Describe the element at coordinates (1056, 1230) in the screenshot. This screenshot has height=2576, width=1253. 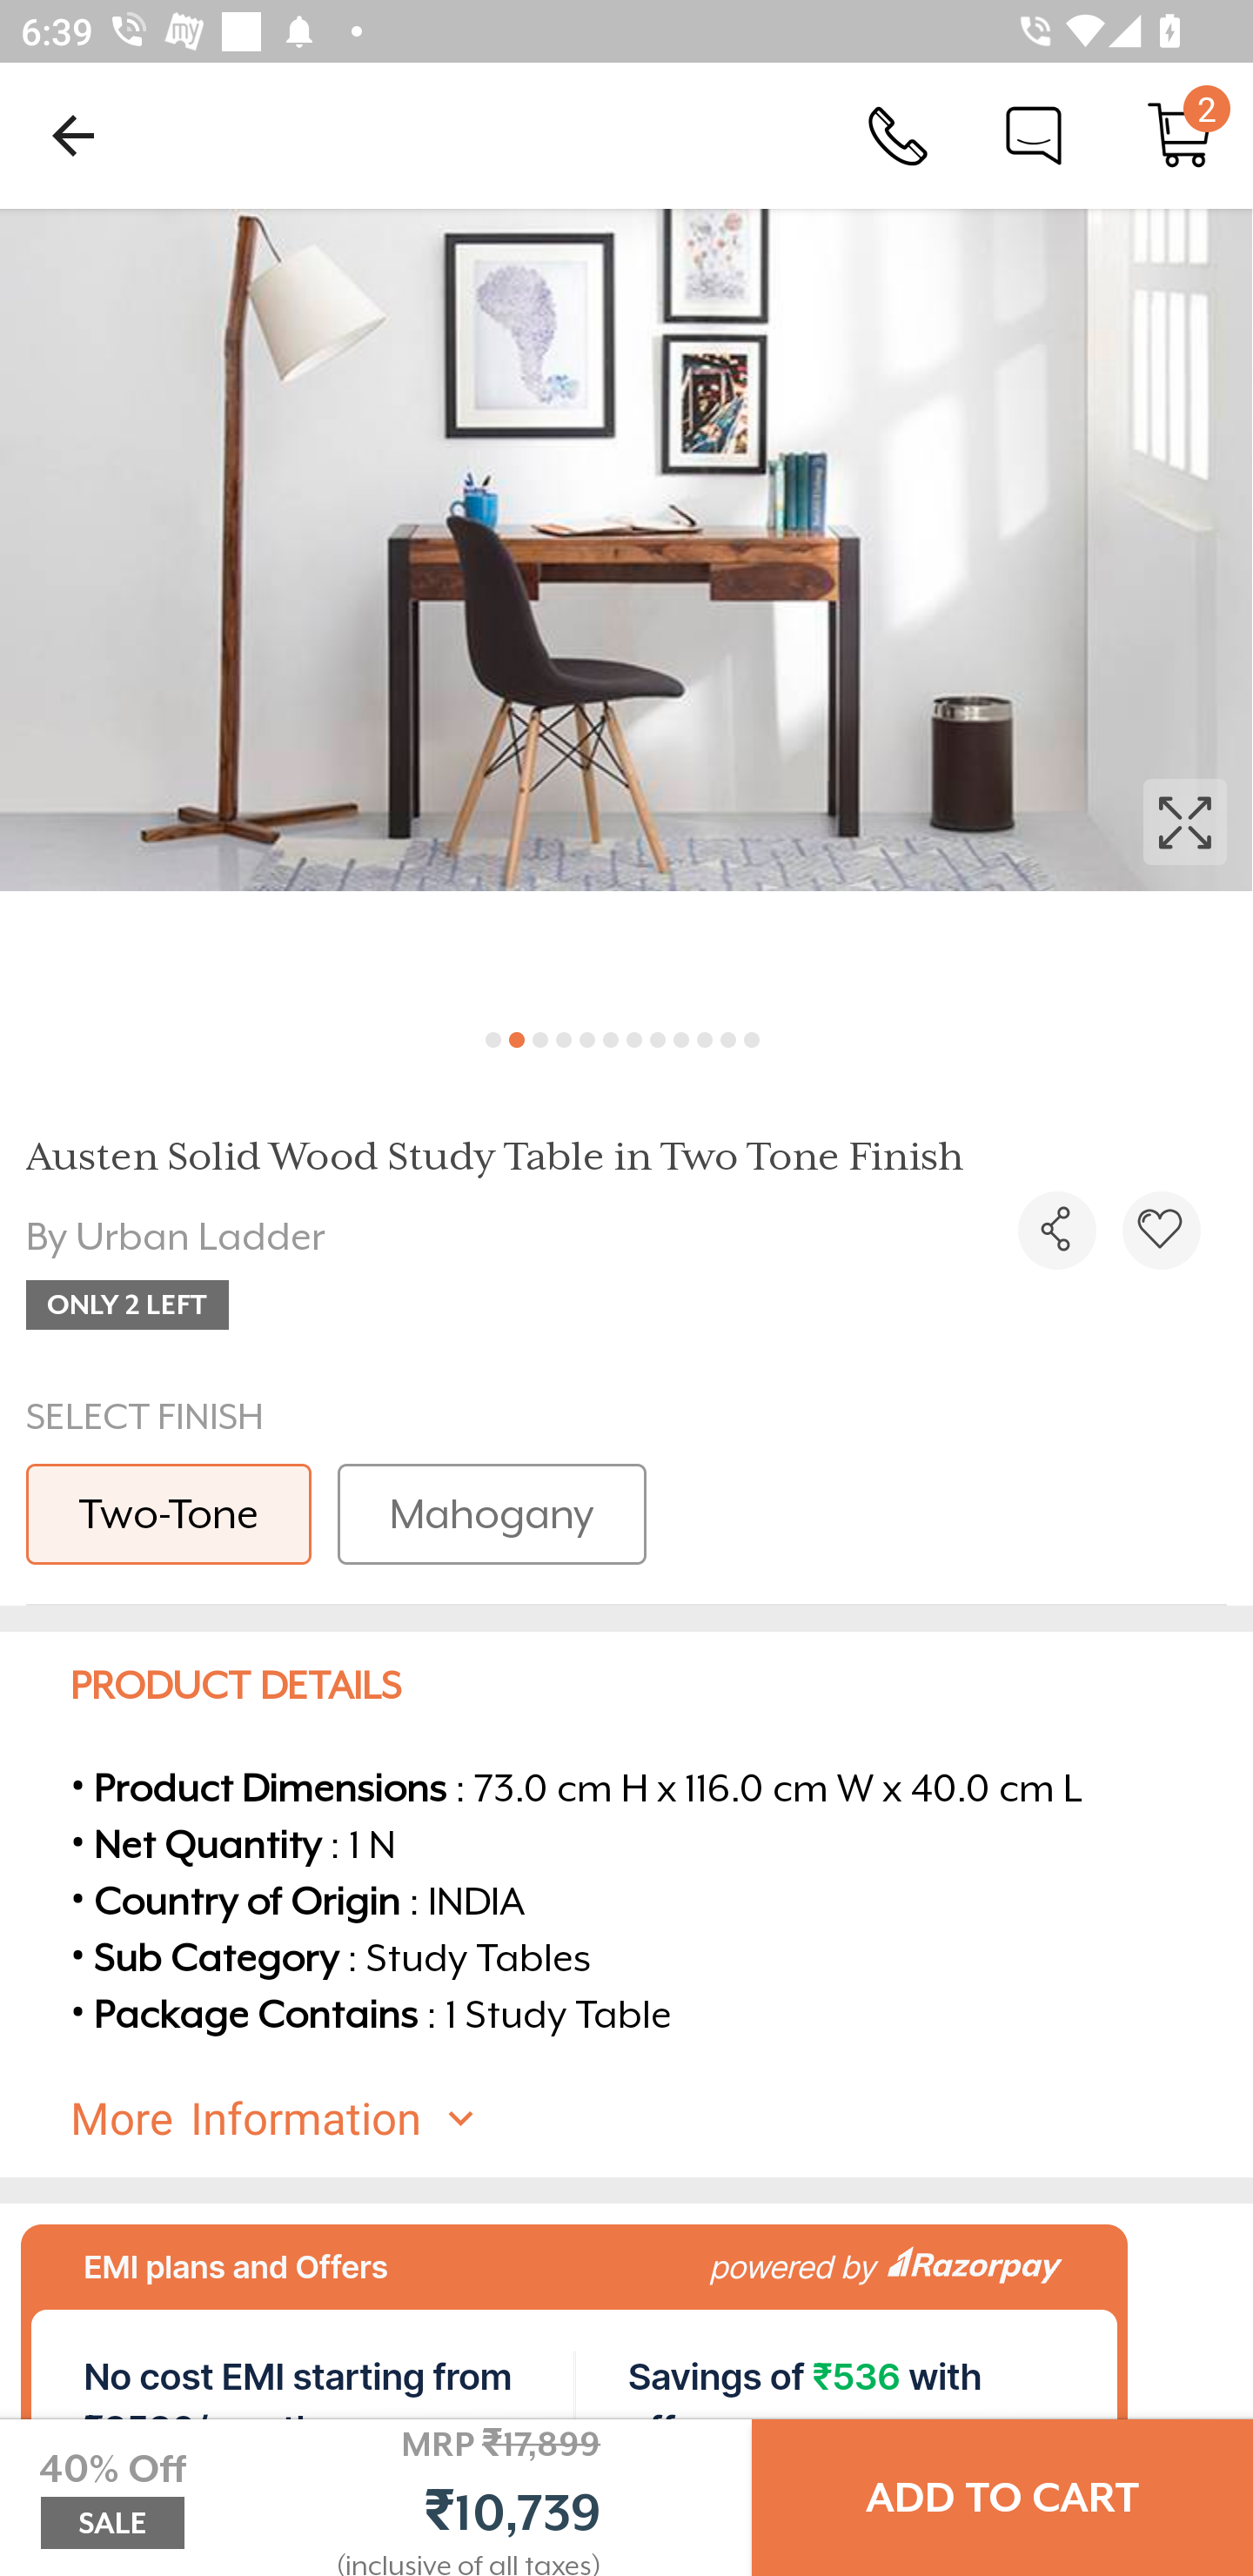
I see `` at that location.